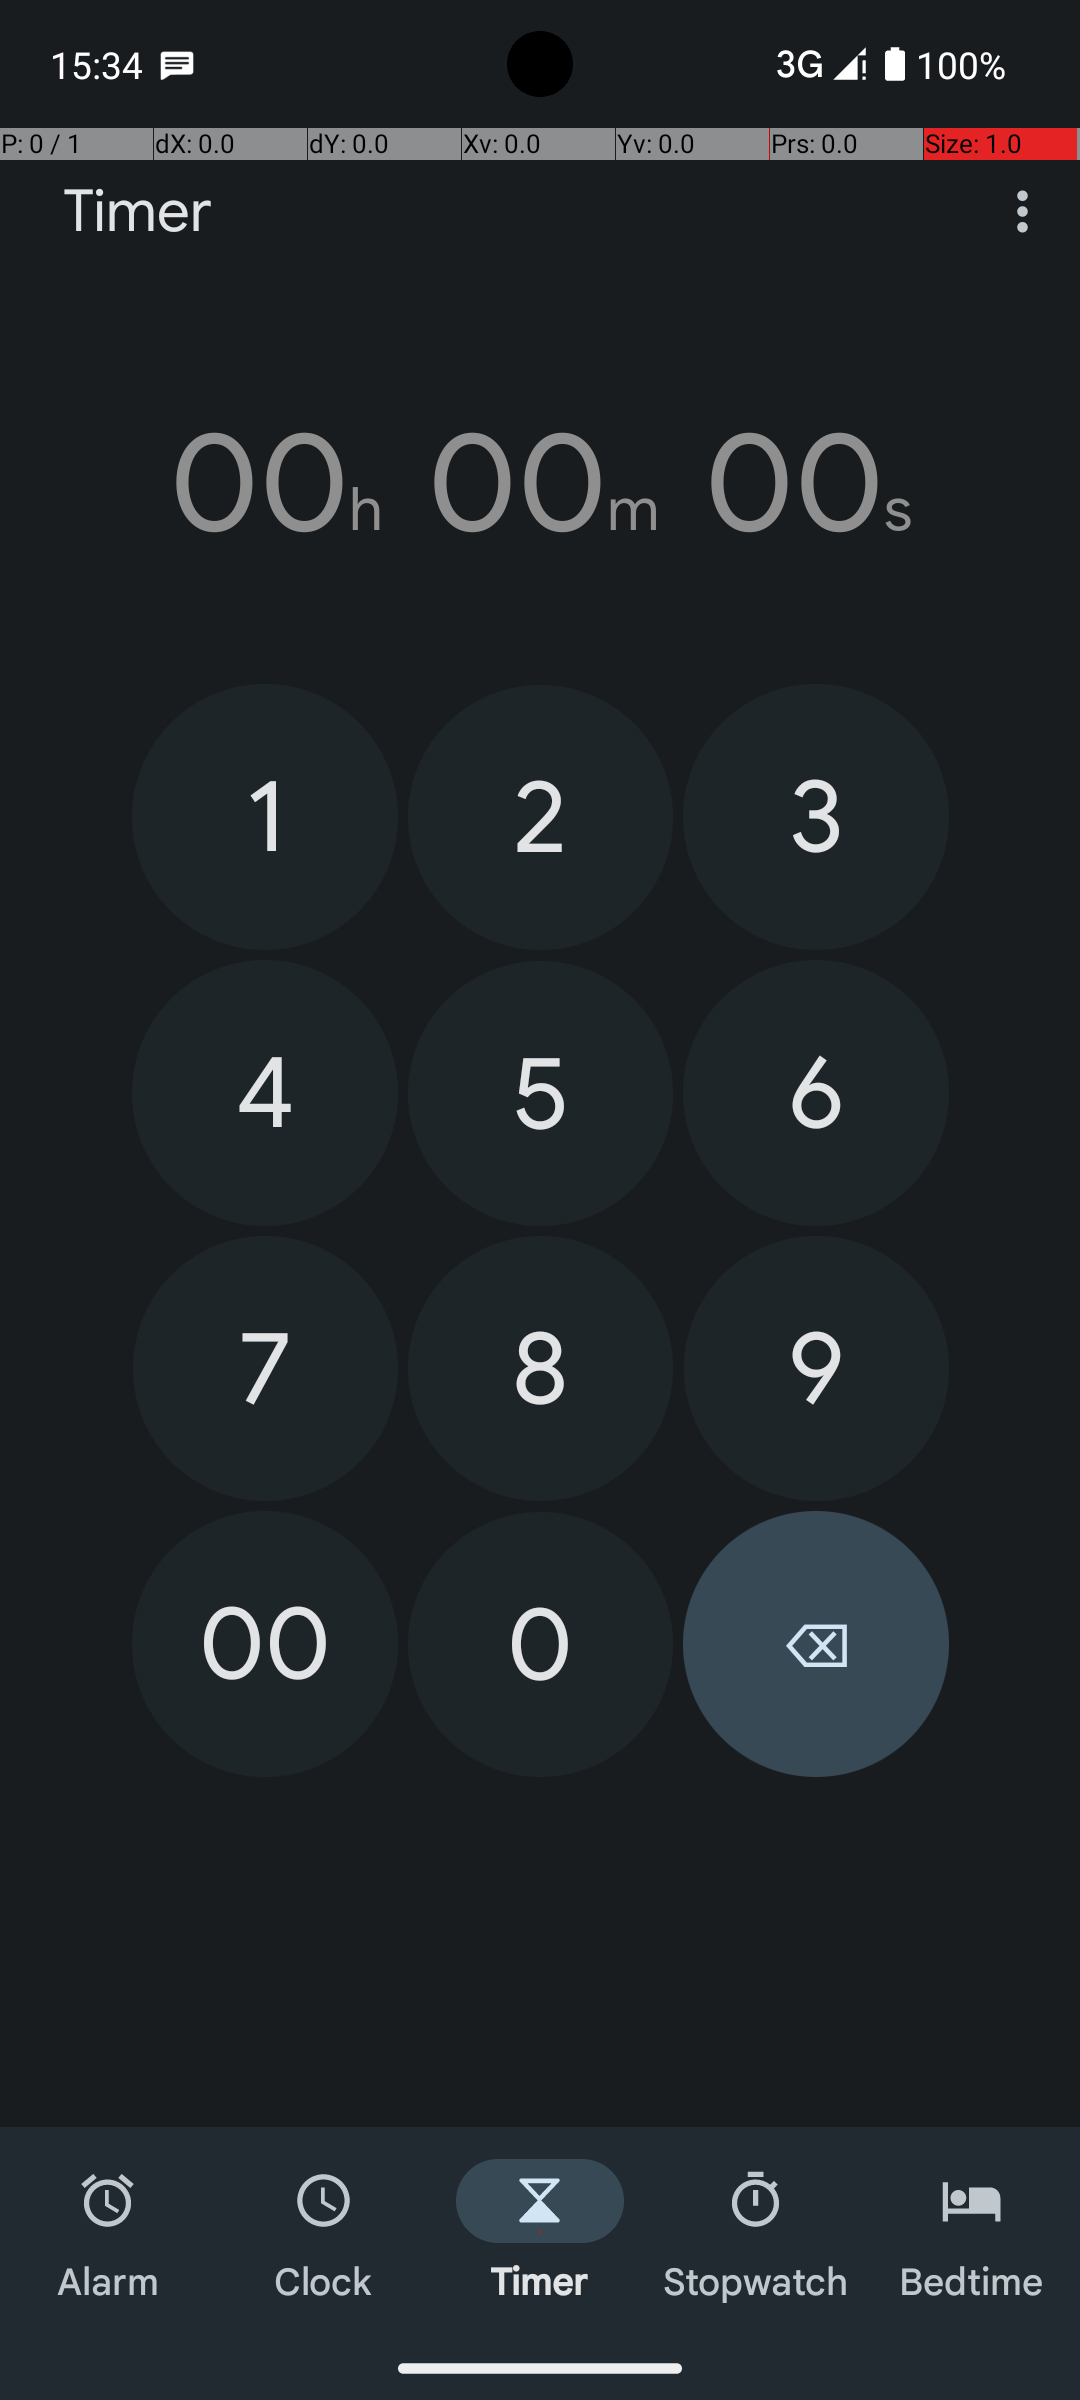 The width and height of the screenshot is (1080, 2400). What do you see at coordinates (540, 1644) in the screenshot?
I see `0` at bounding box center [540, 1644].